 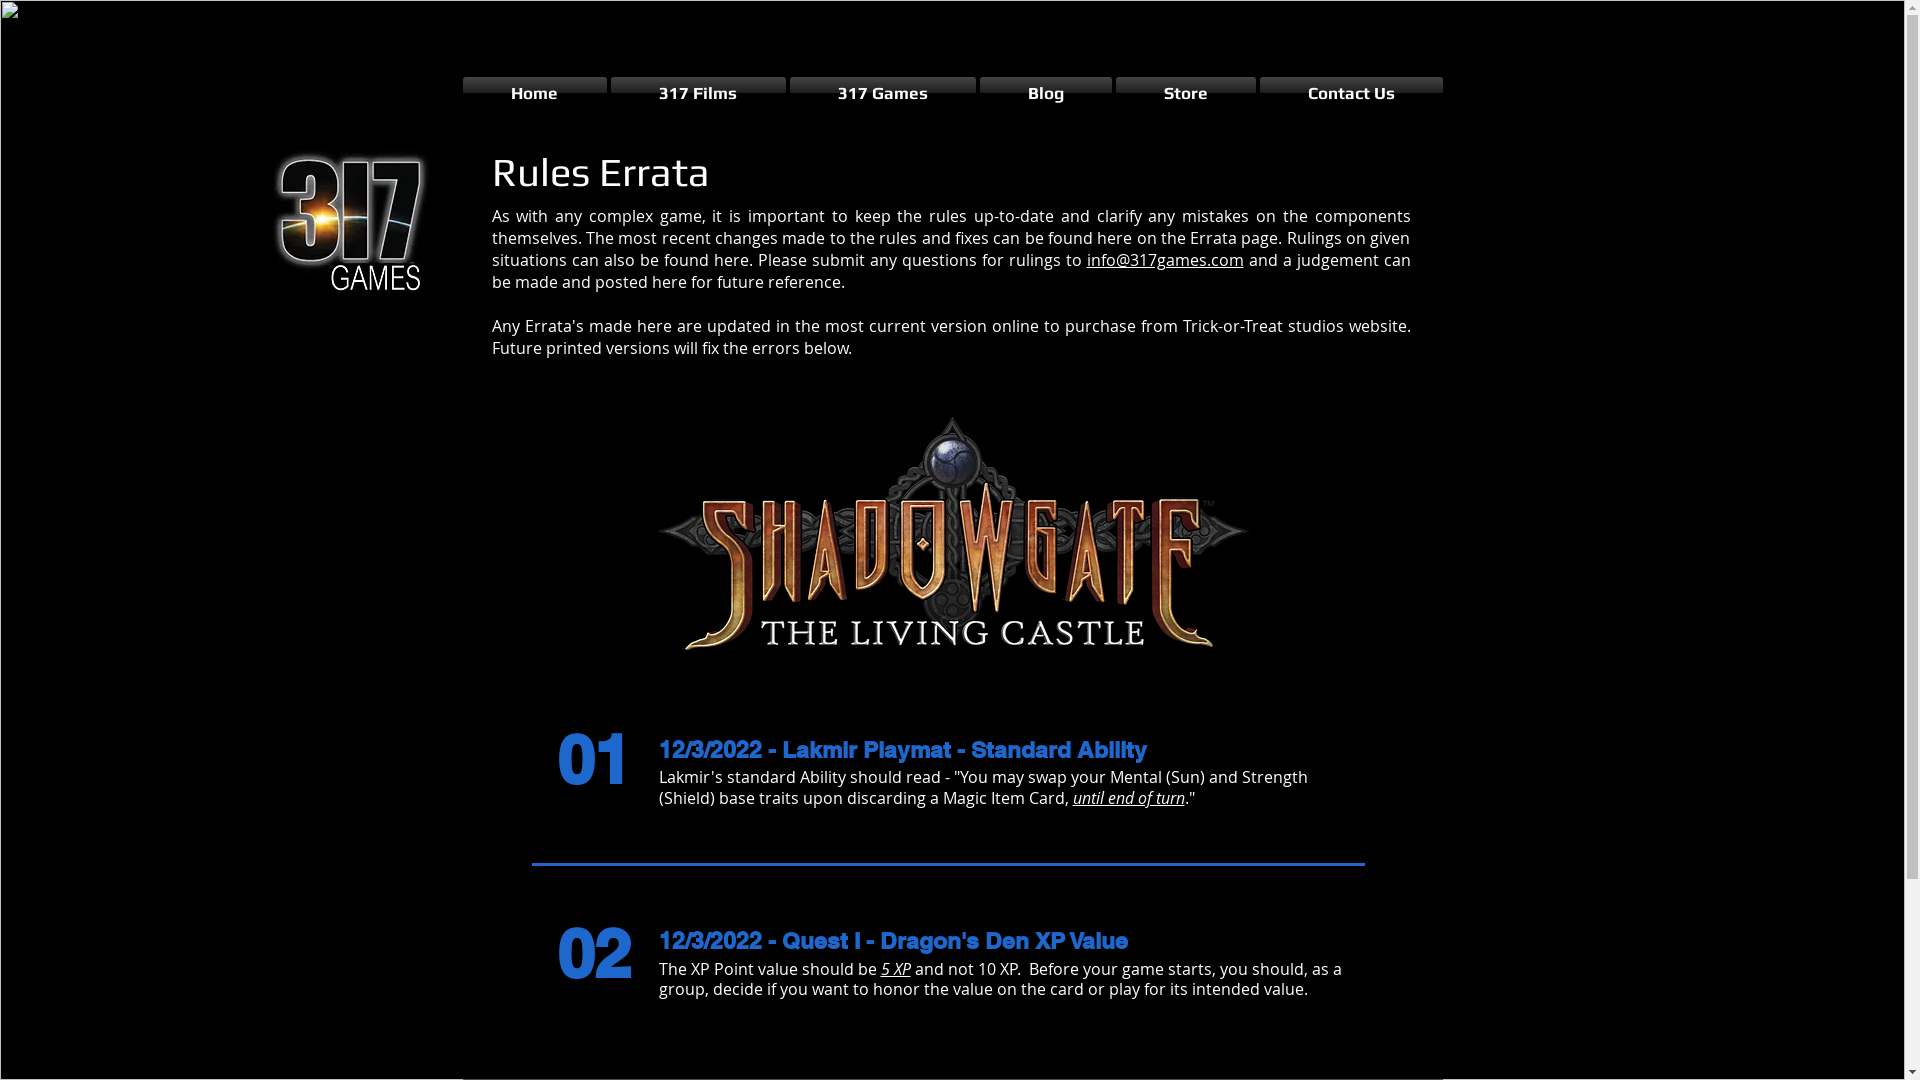 What do you see at coordinates (1350, 93) in the screenshot?
I see `Contact Us` at bounding box center [1350, 93].